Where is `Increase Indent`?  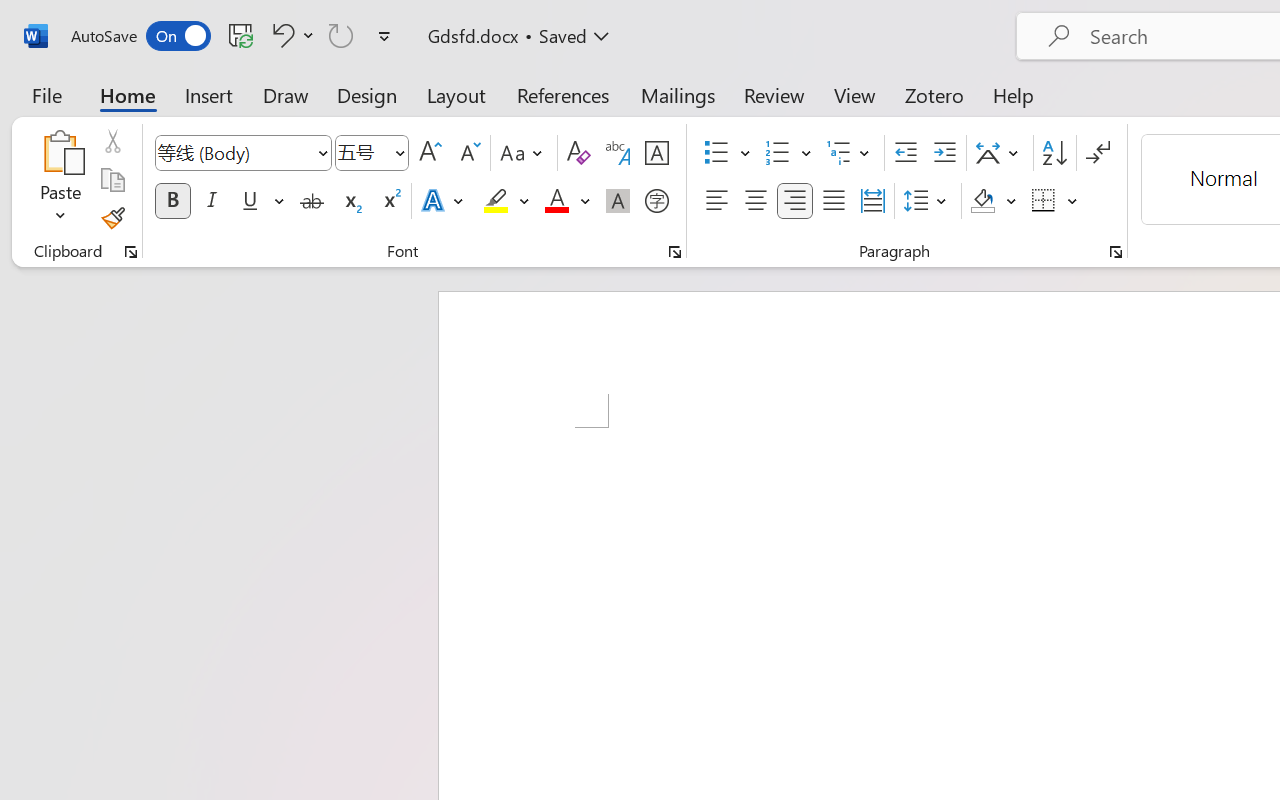 Increase Indent is located at coordinates (944, 153).